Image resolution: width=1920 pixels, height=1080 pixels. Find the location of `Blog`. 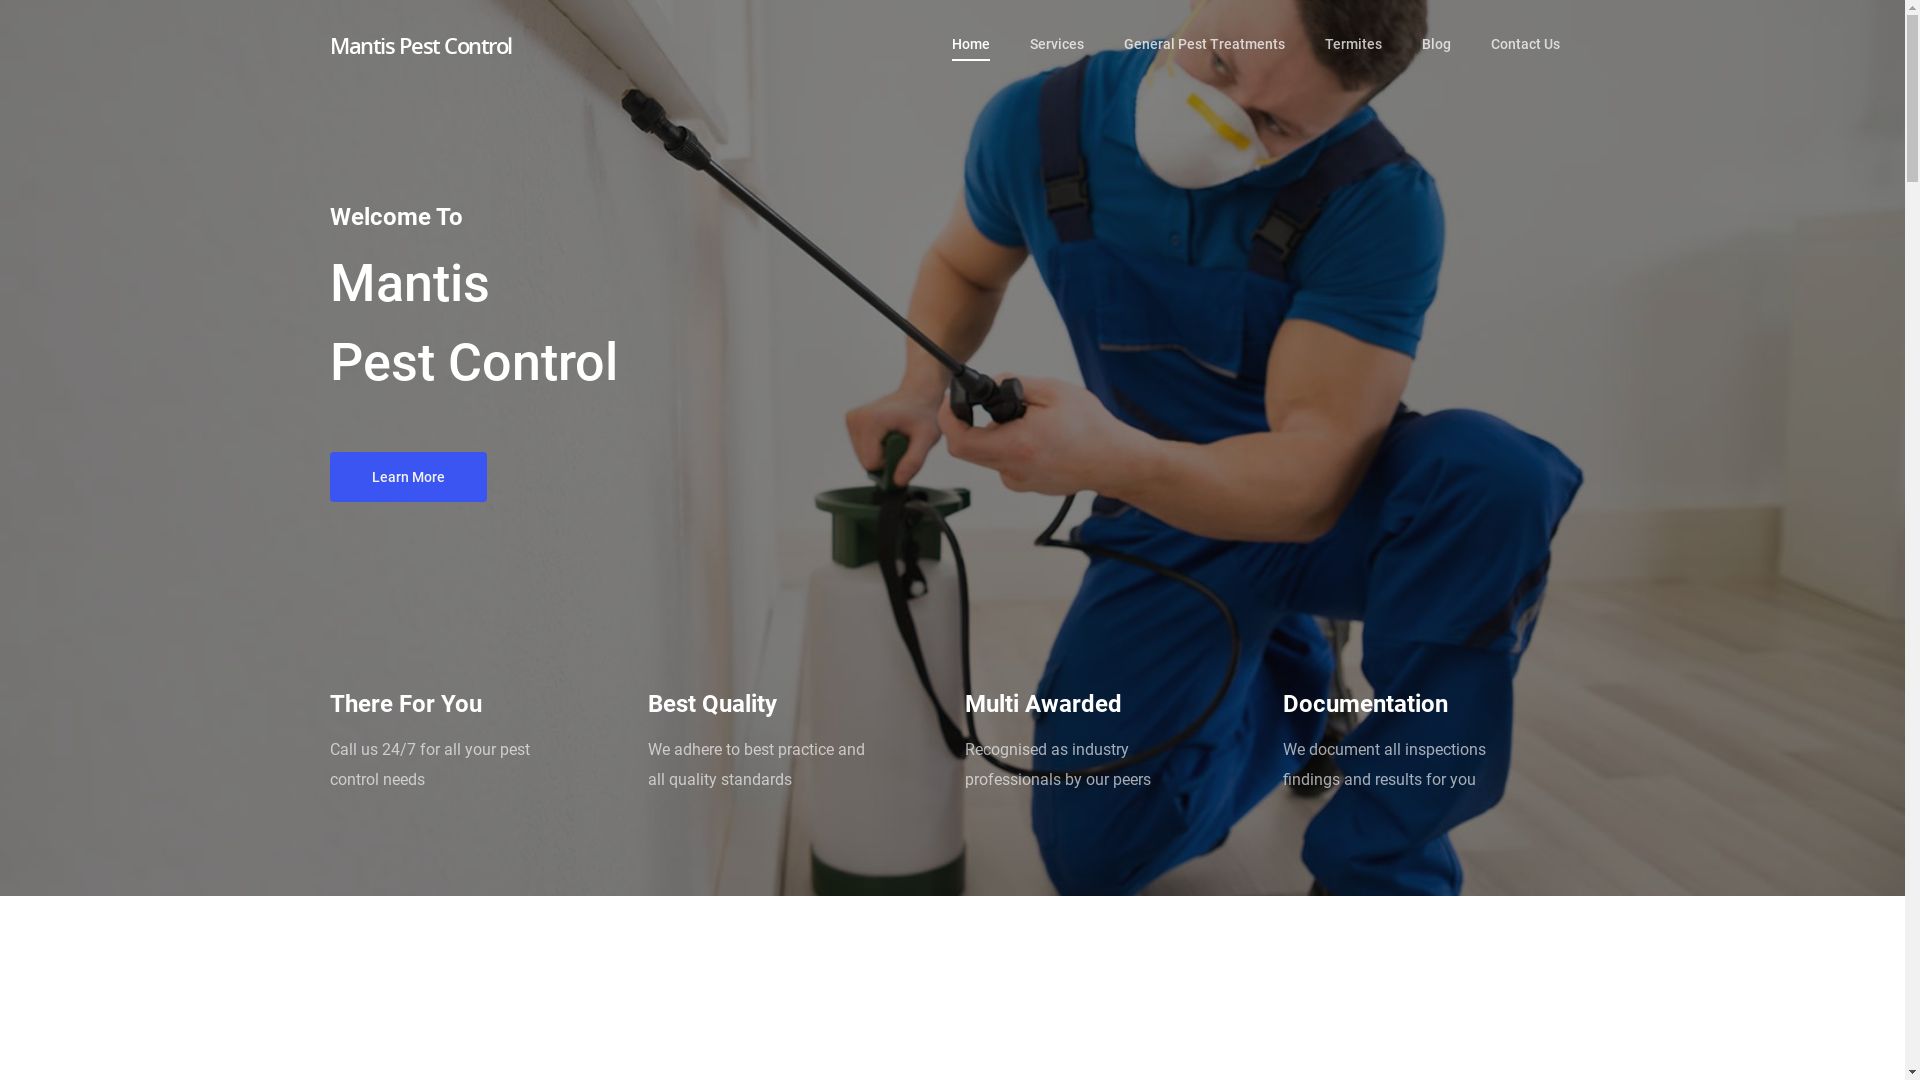

Blog is located at coordinates (1436, 60).